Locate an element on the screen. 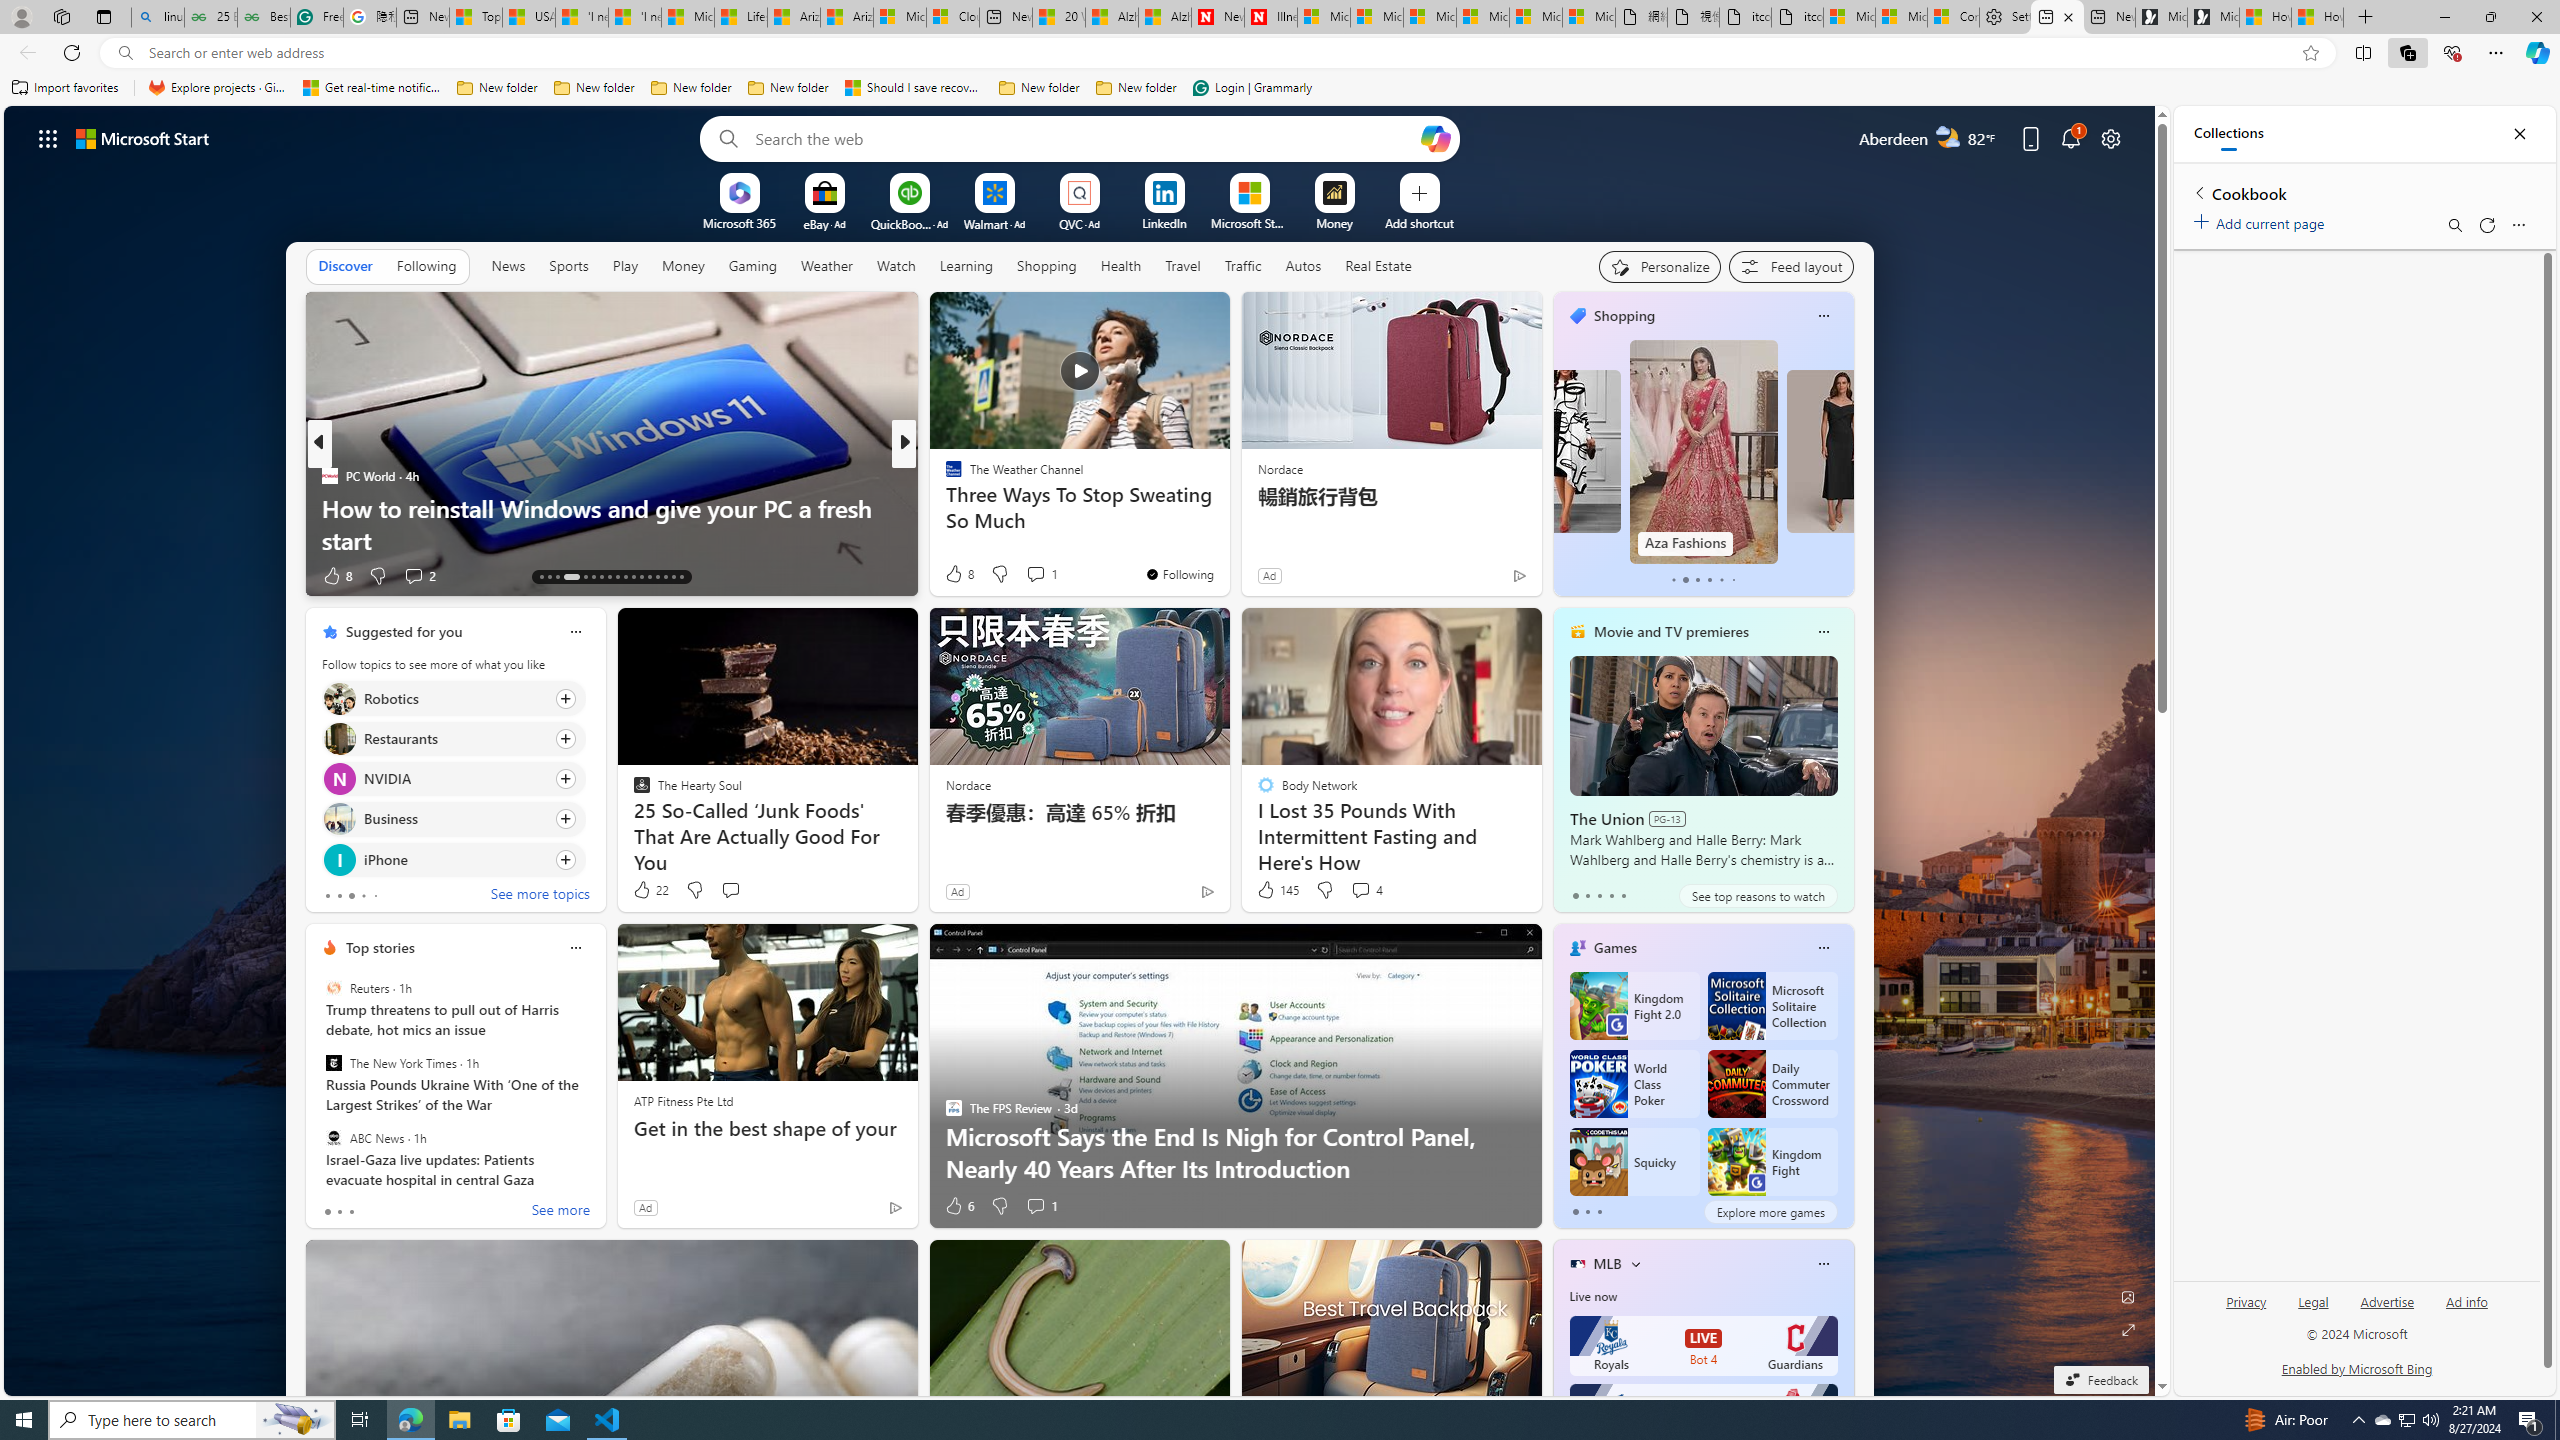 Image resolution: width=2560 pixels, height=1440 pixels. Legal is located at coordinates (2314, 1302).